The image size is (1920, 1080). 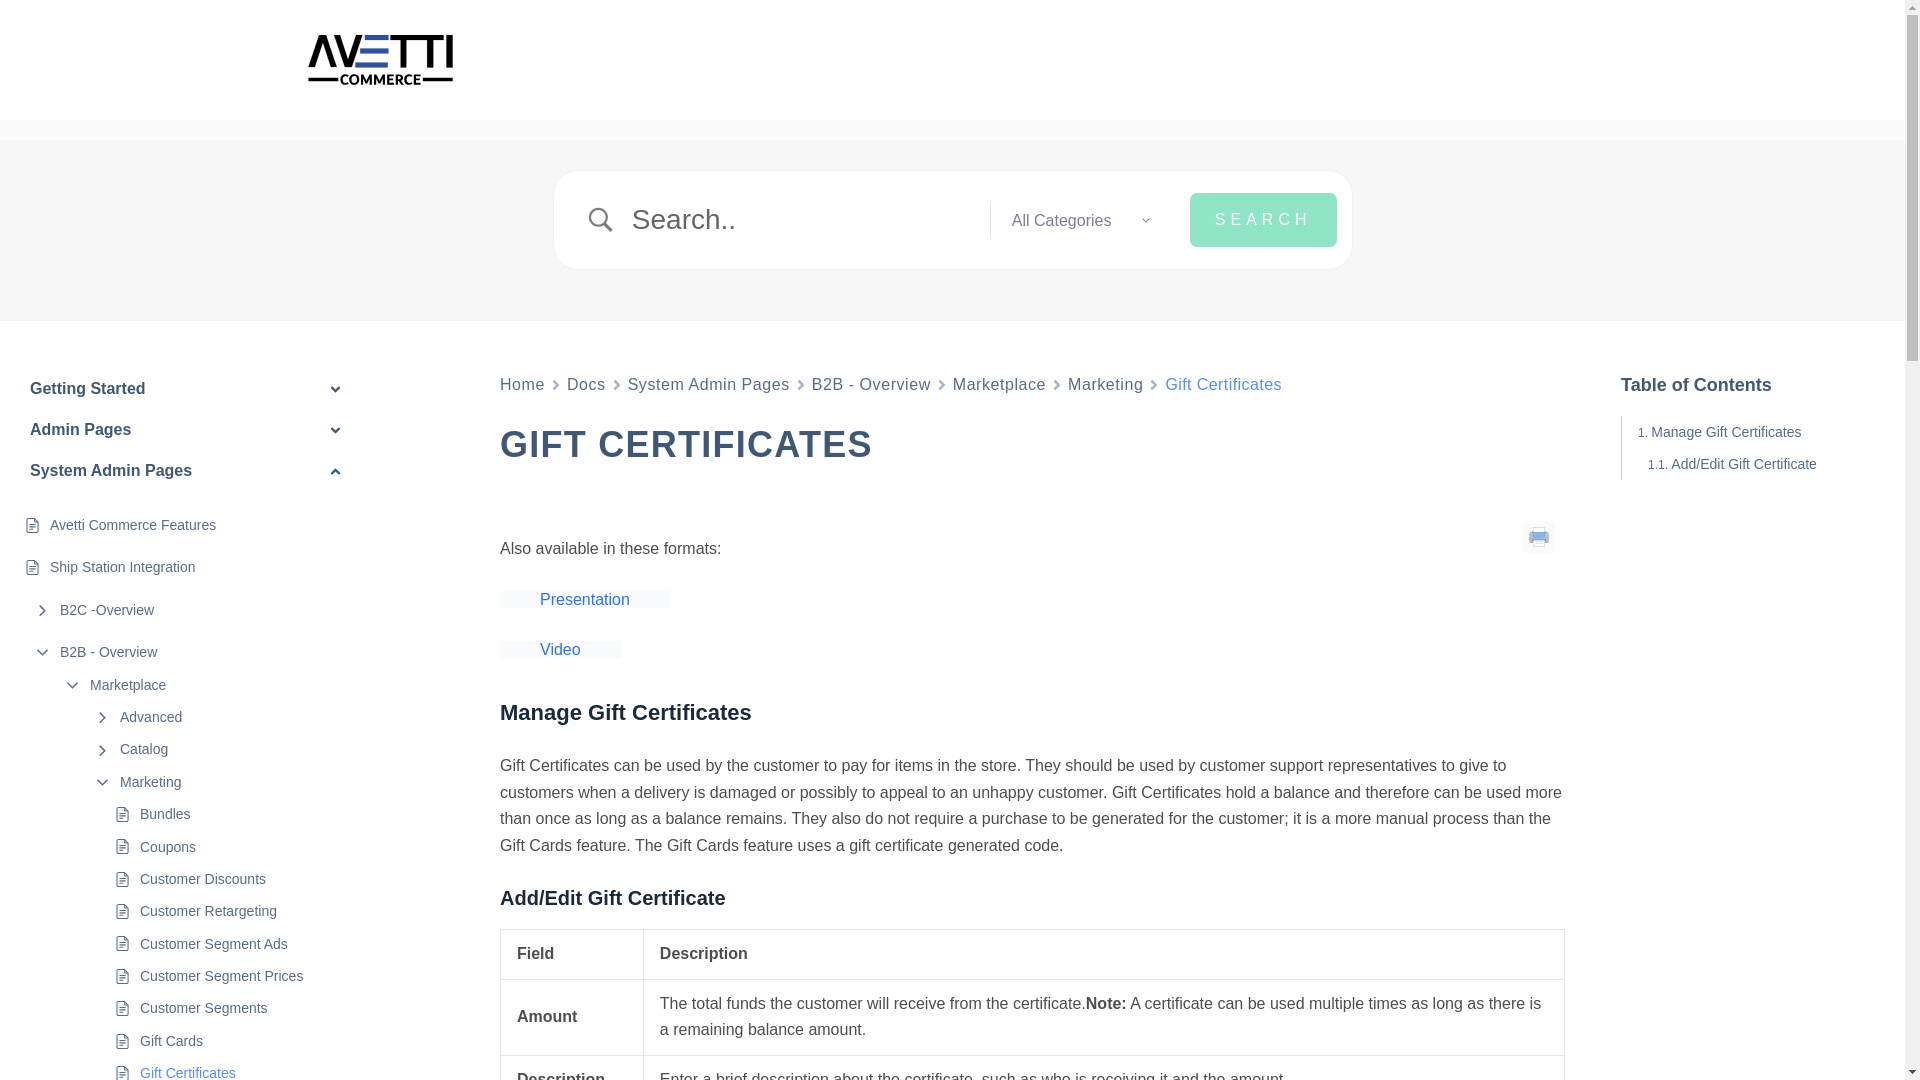 I want to click on Skip to content, so click(x=20, y=10).